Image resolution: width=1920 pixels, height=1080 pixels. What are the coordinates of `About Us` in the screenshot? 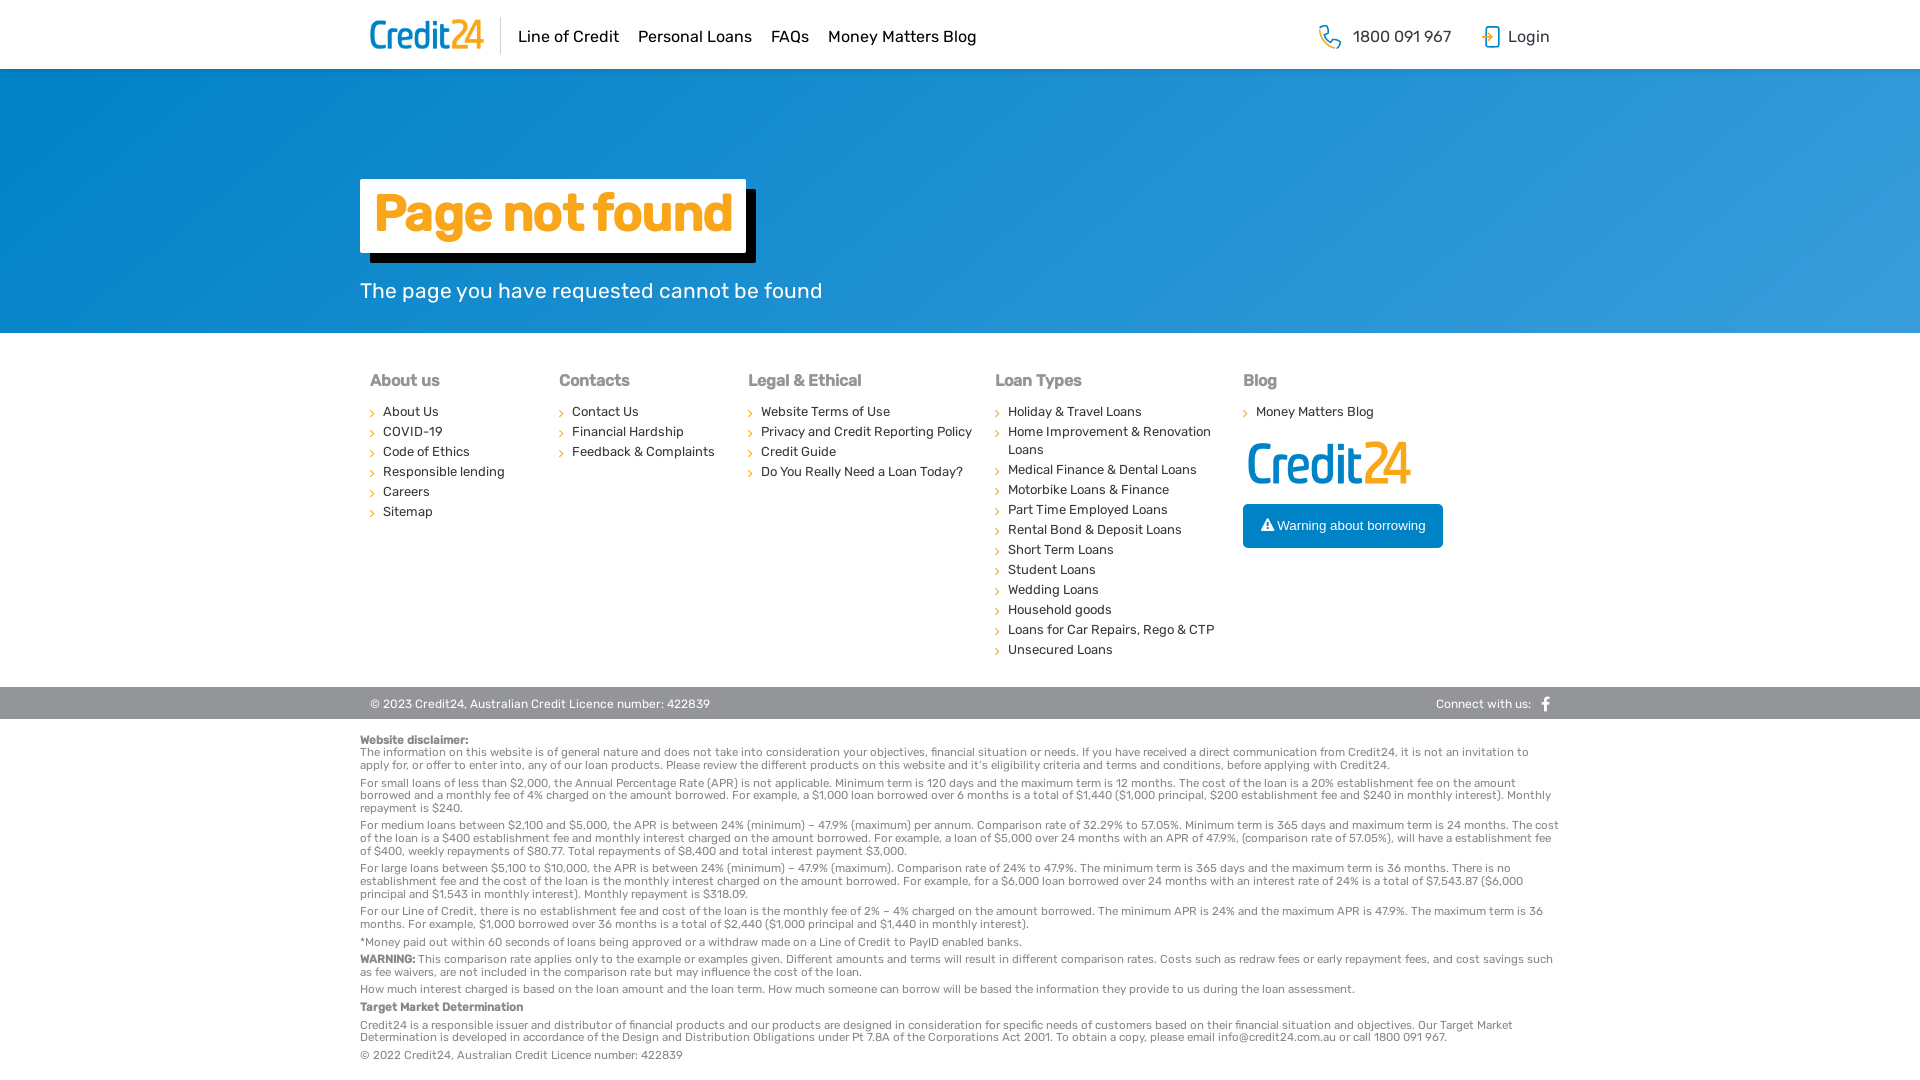 It's located at (452, 412).